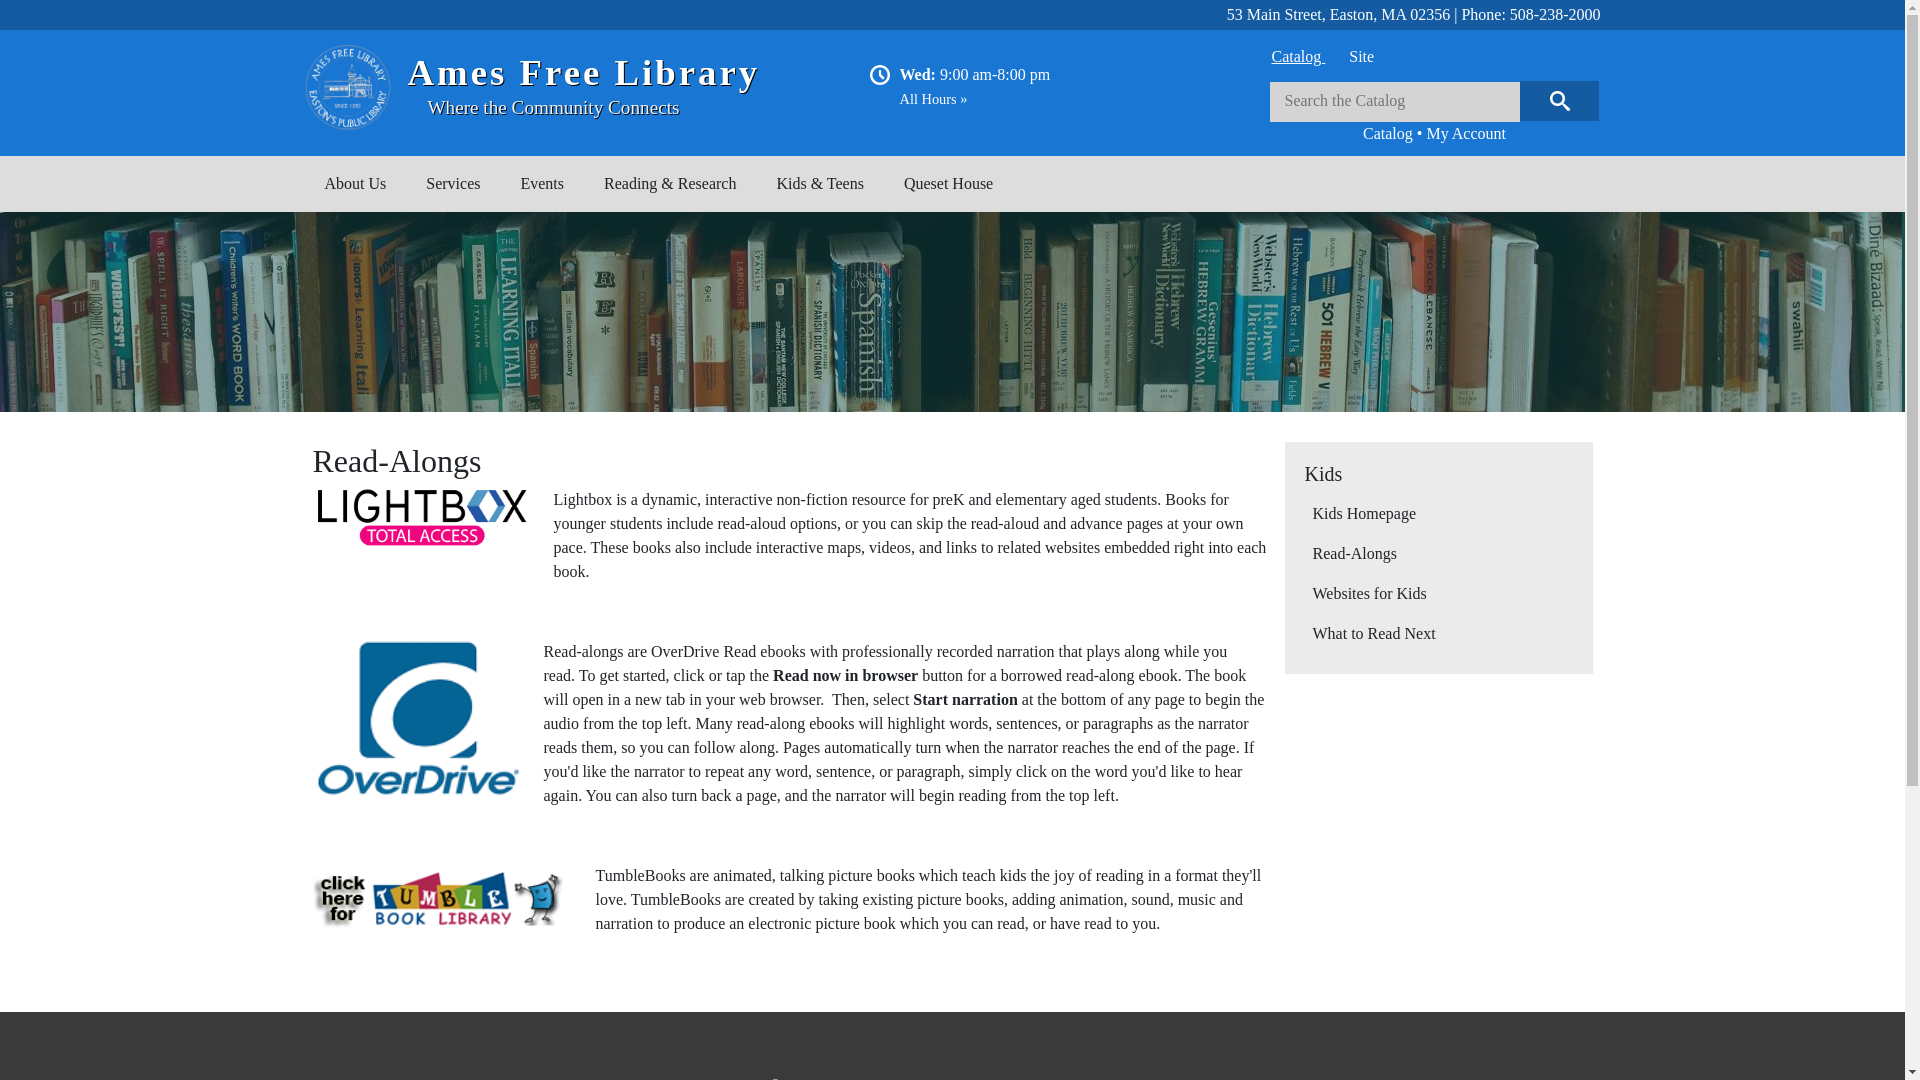 Image resolution: width=1920 pixels, height=1080 pixels. Describe the element at coordinates (584, 72) in the screenshot. I see `Home` at that location.